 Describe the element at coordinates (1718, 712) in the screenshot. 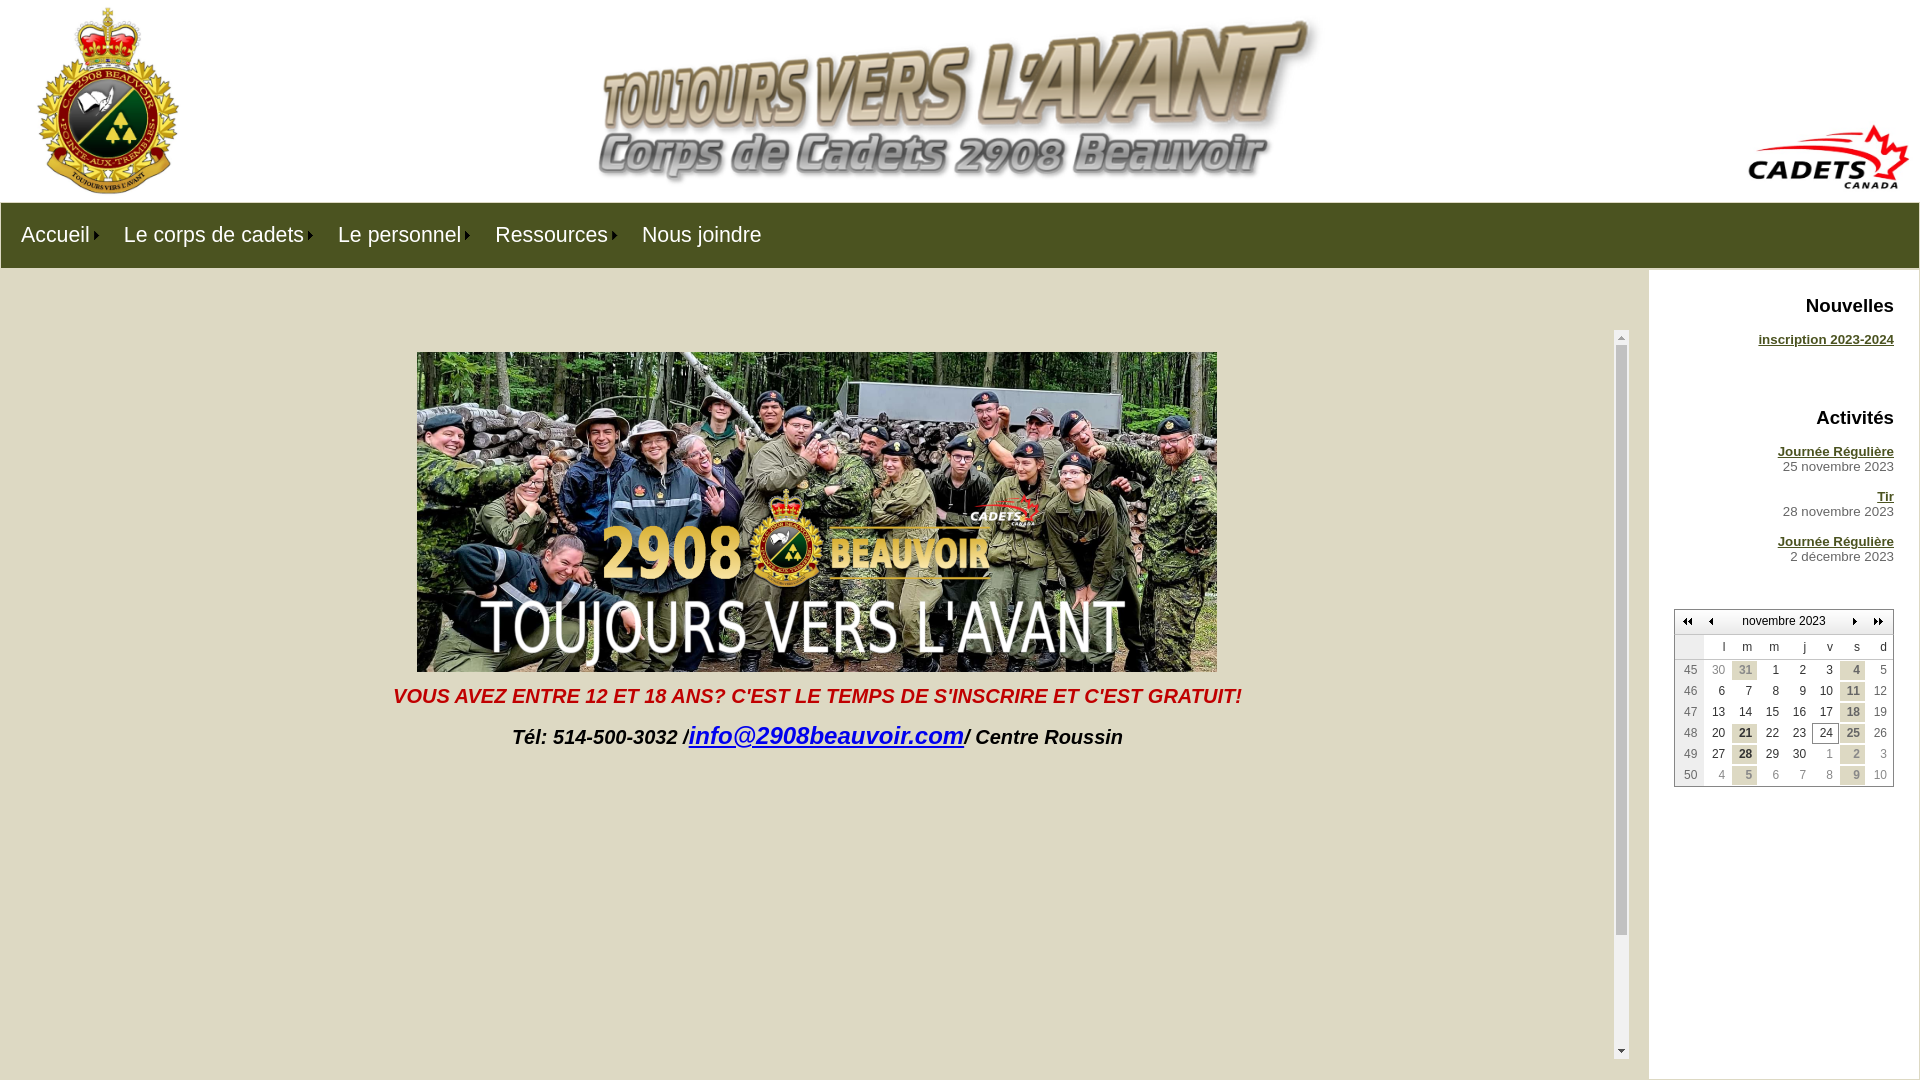

I see `13` at that location.